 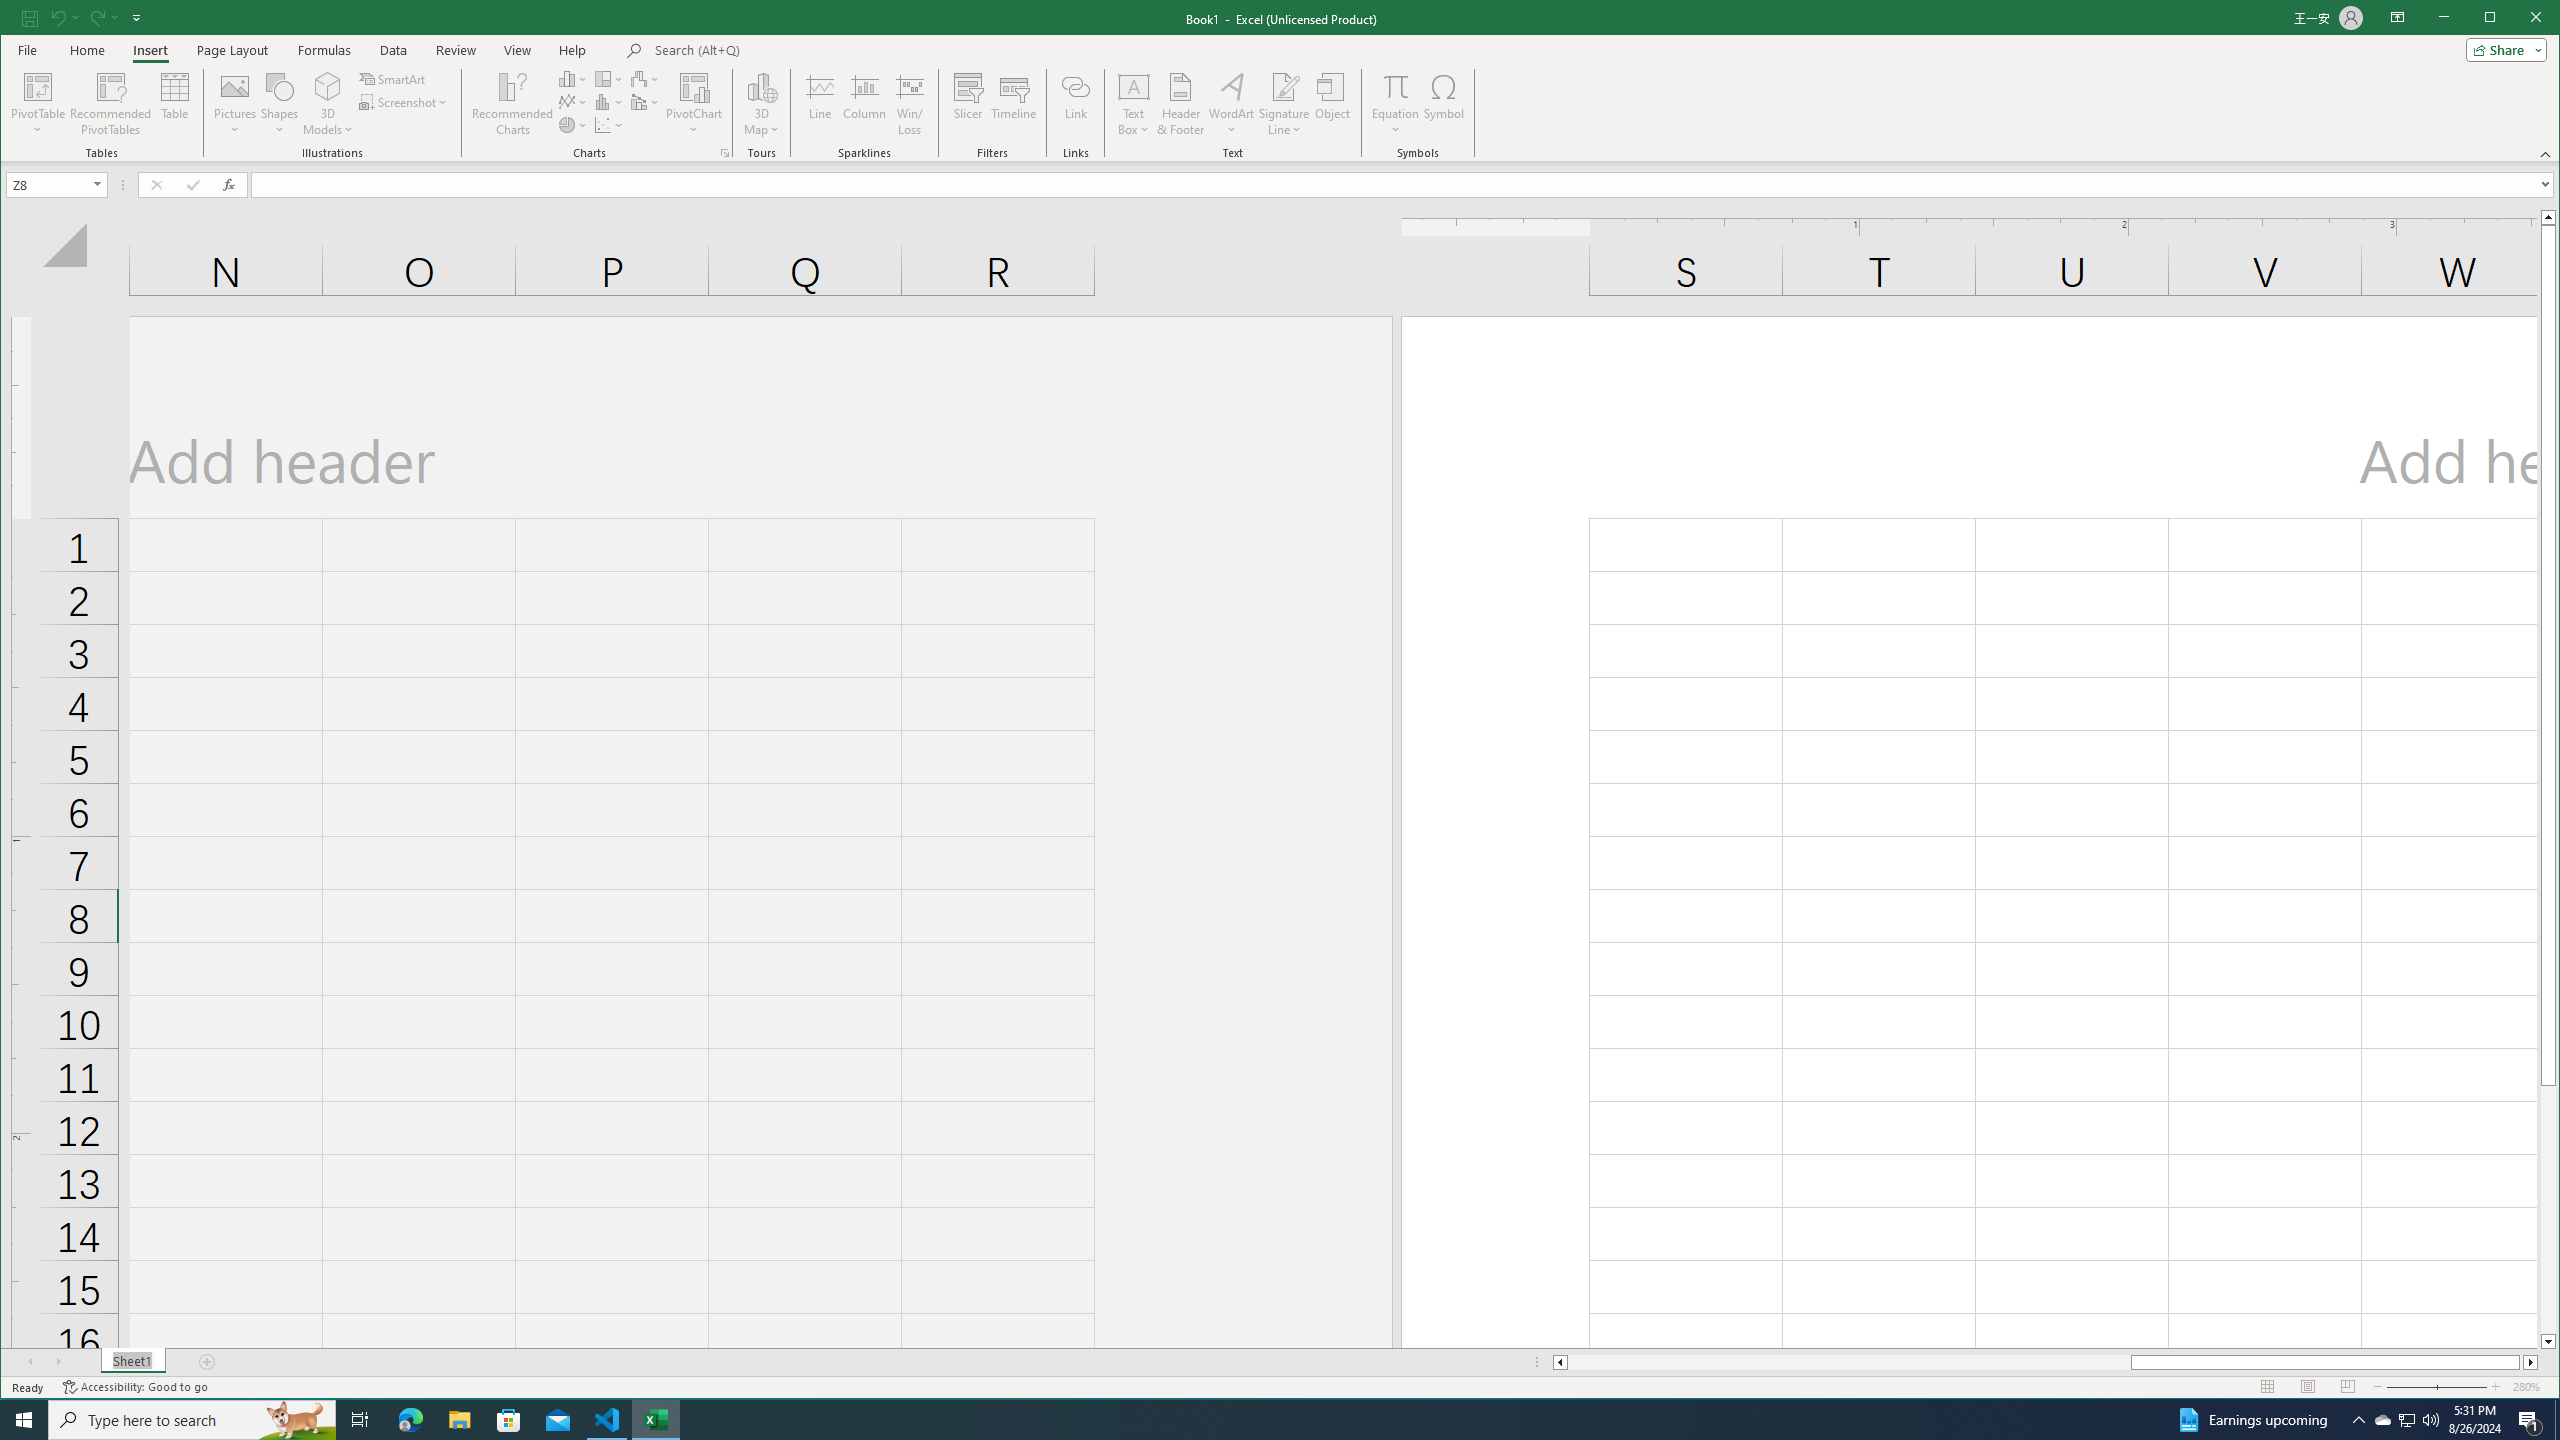 What do you see at coordinates (694, 104) in the screenshot?
I see `PivotChart` at bounding box center [694, 104].